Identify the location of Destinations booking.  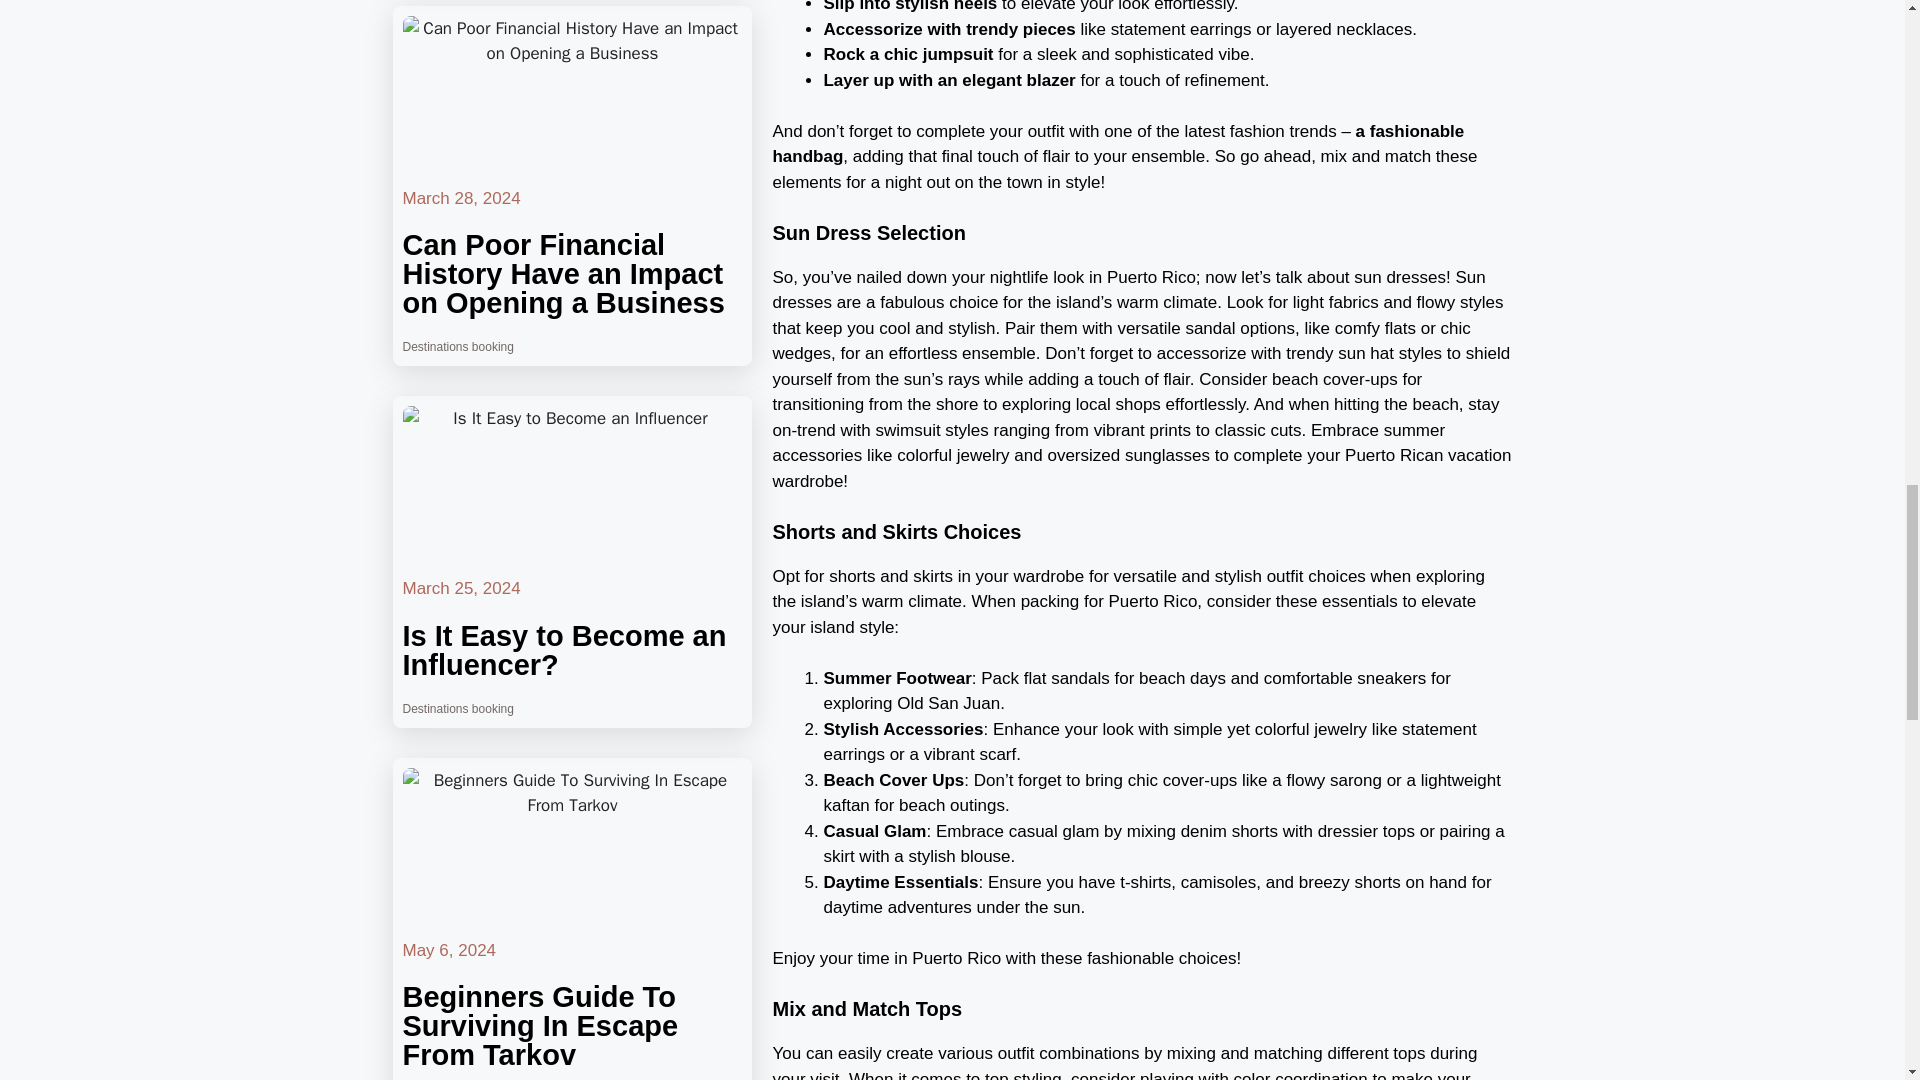
(456, 347).